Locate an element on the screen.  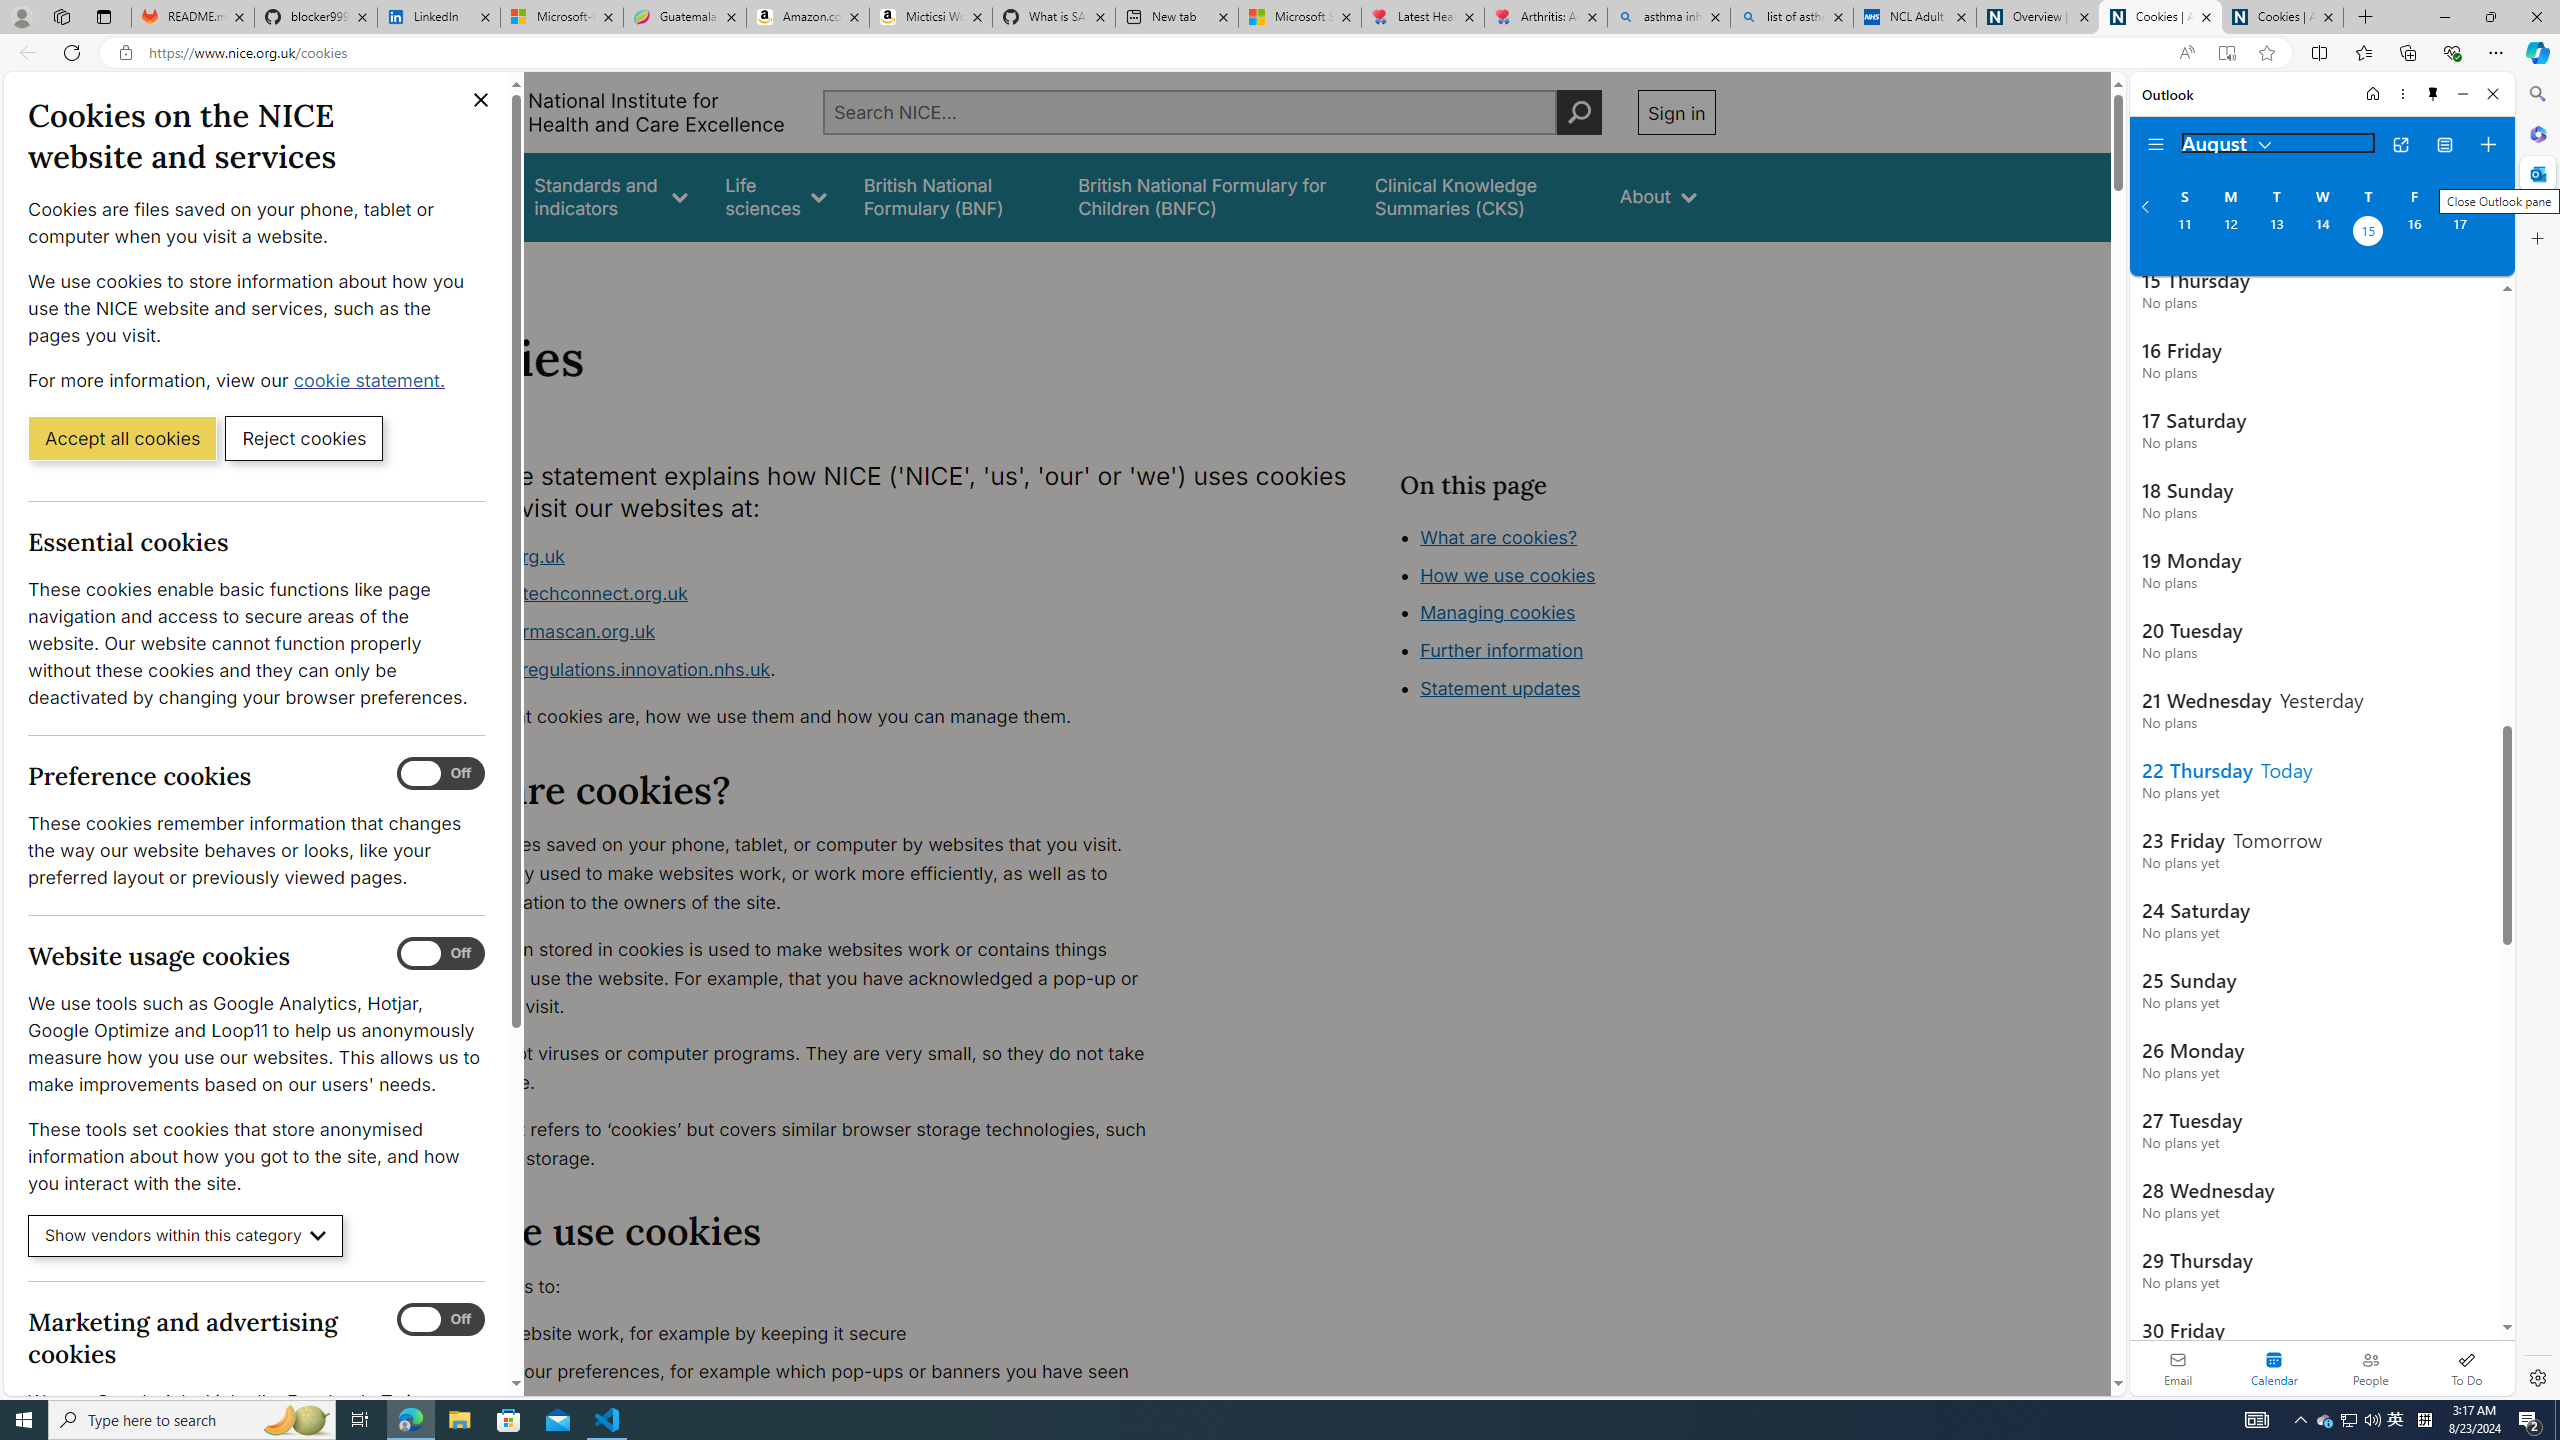
Cookies | About | NICE is located at coordinates (2282, 17).